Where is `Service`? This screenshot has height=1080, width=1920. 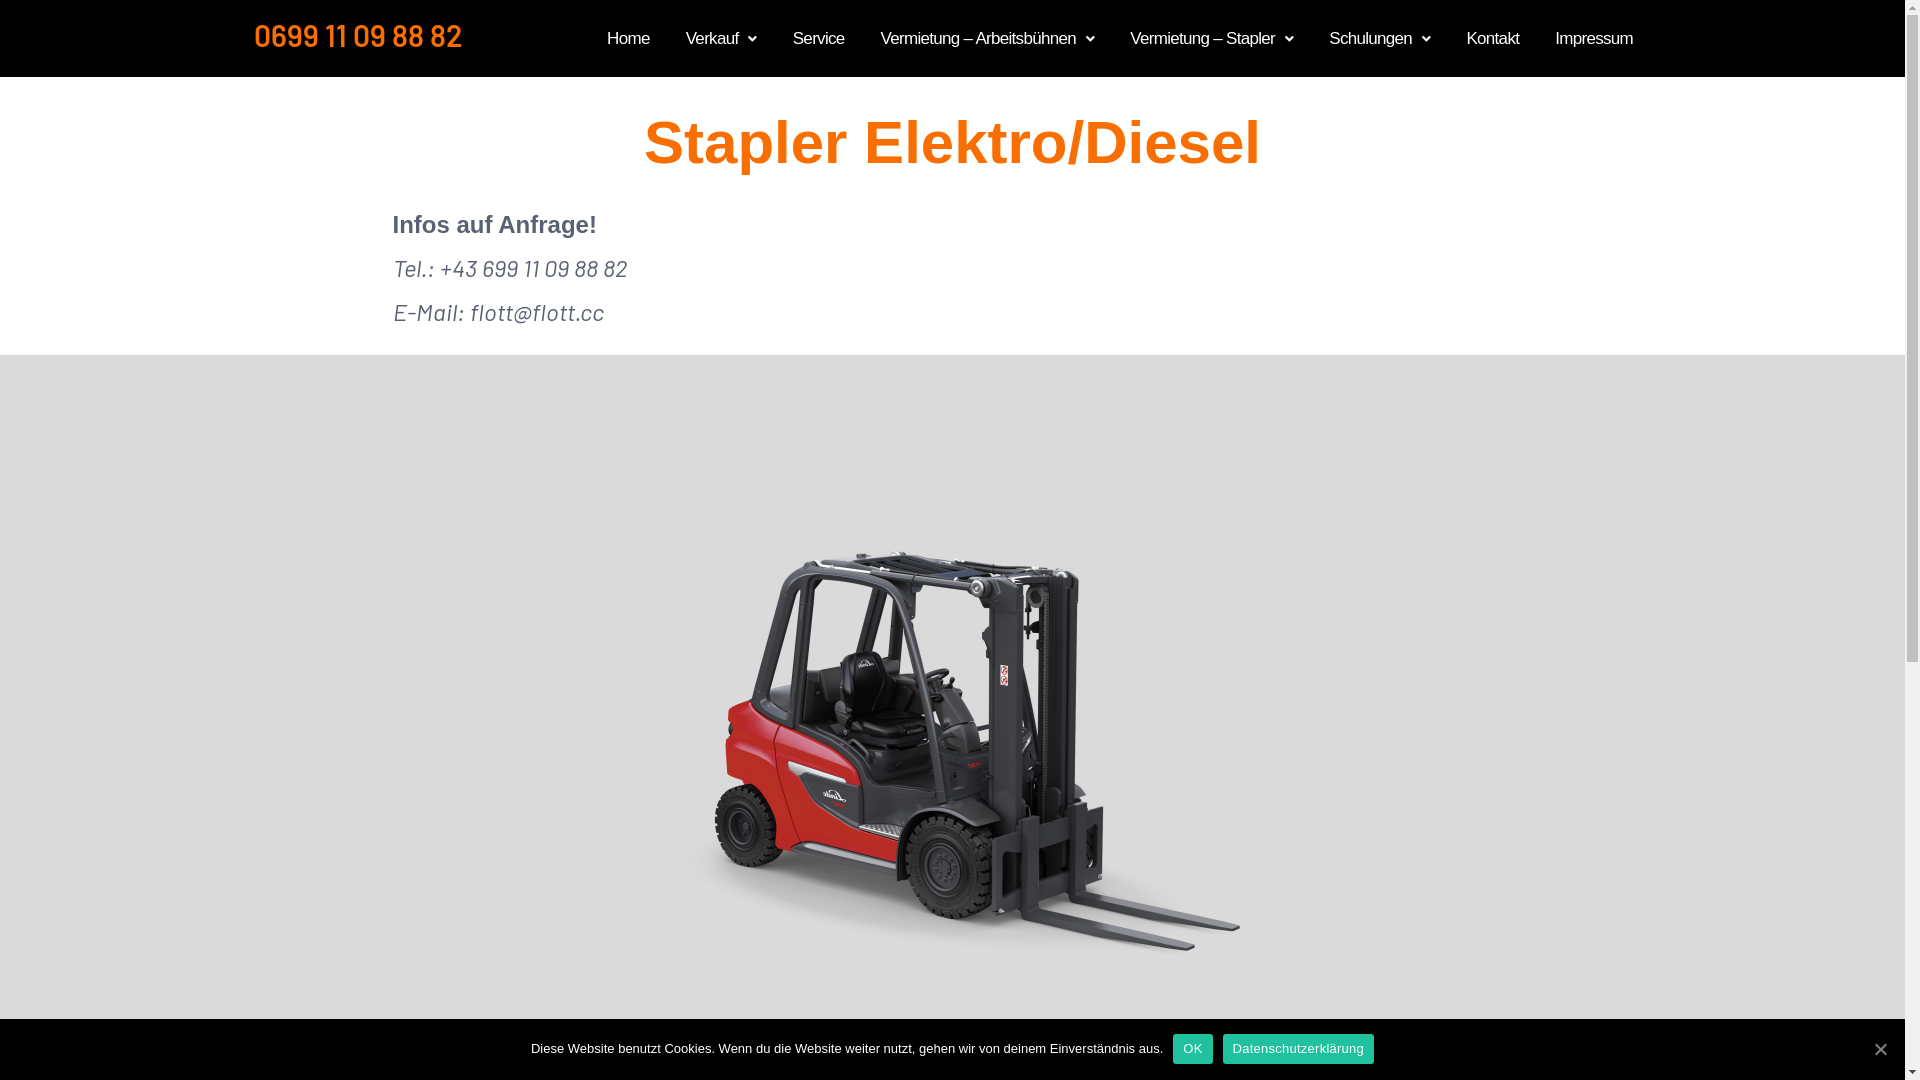 Service is located at coordinates (819, 38).